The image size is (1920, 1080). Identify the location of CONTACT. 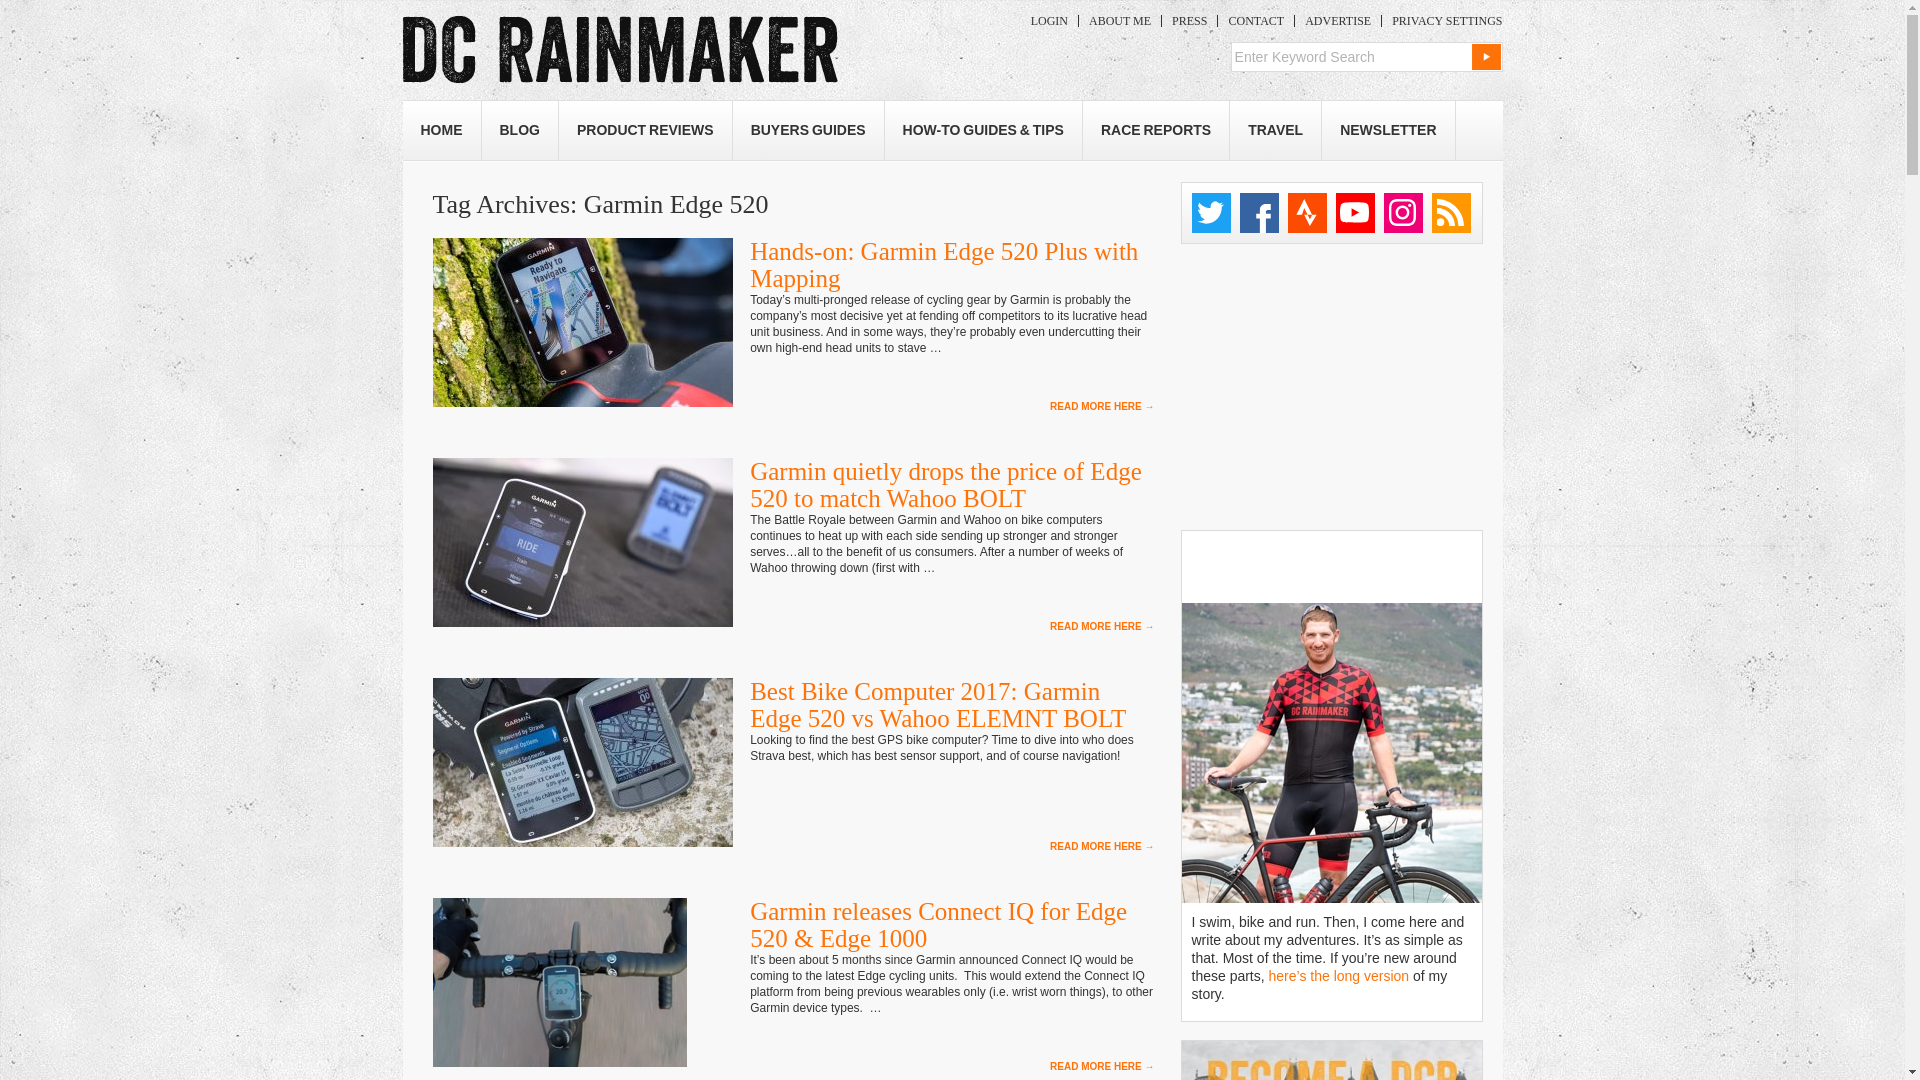
(1256, 21).